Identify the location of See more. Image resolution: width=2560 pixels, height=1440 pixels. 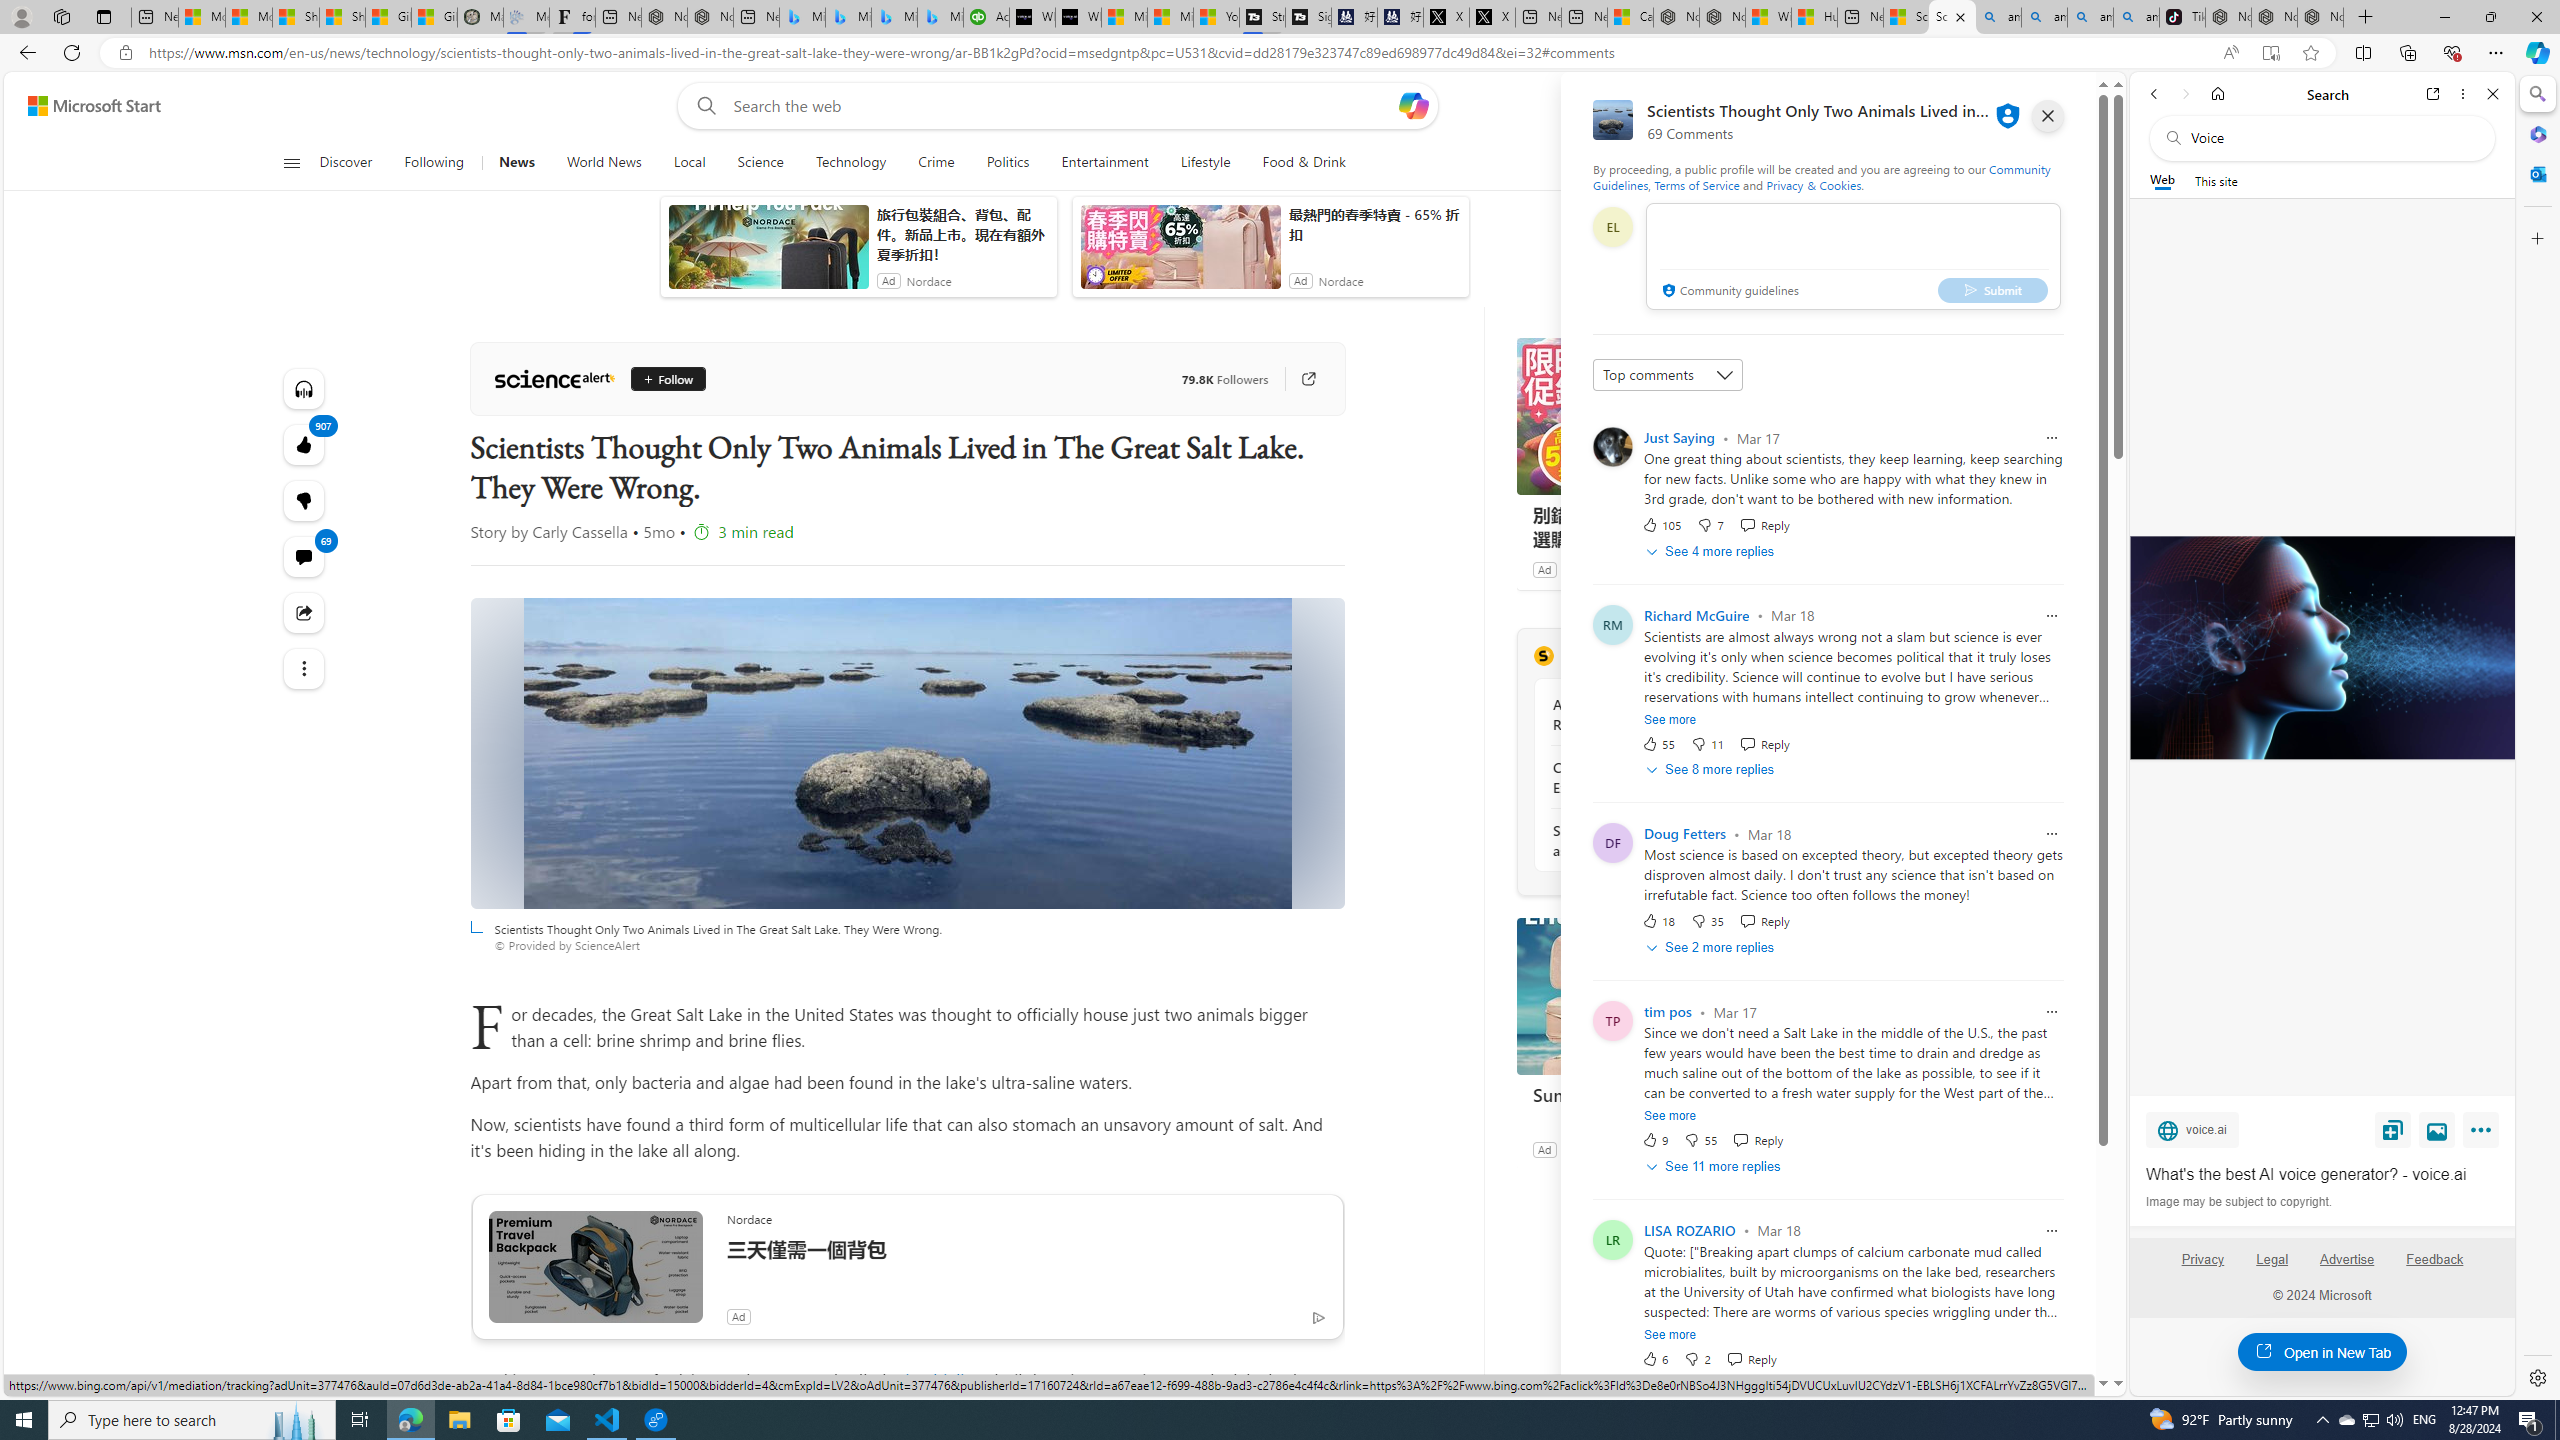
(1670, 1334).